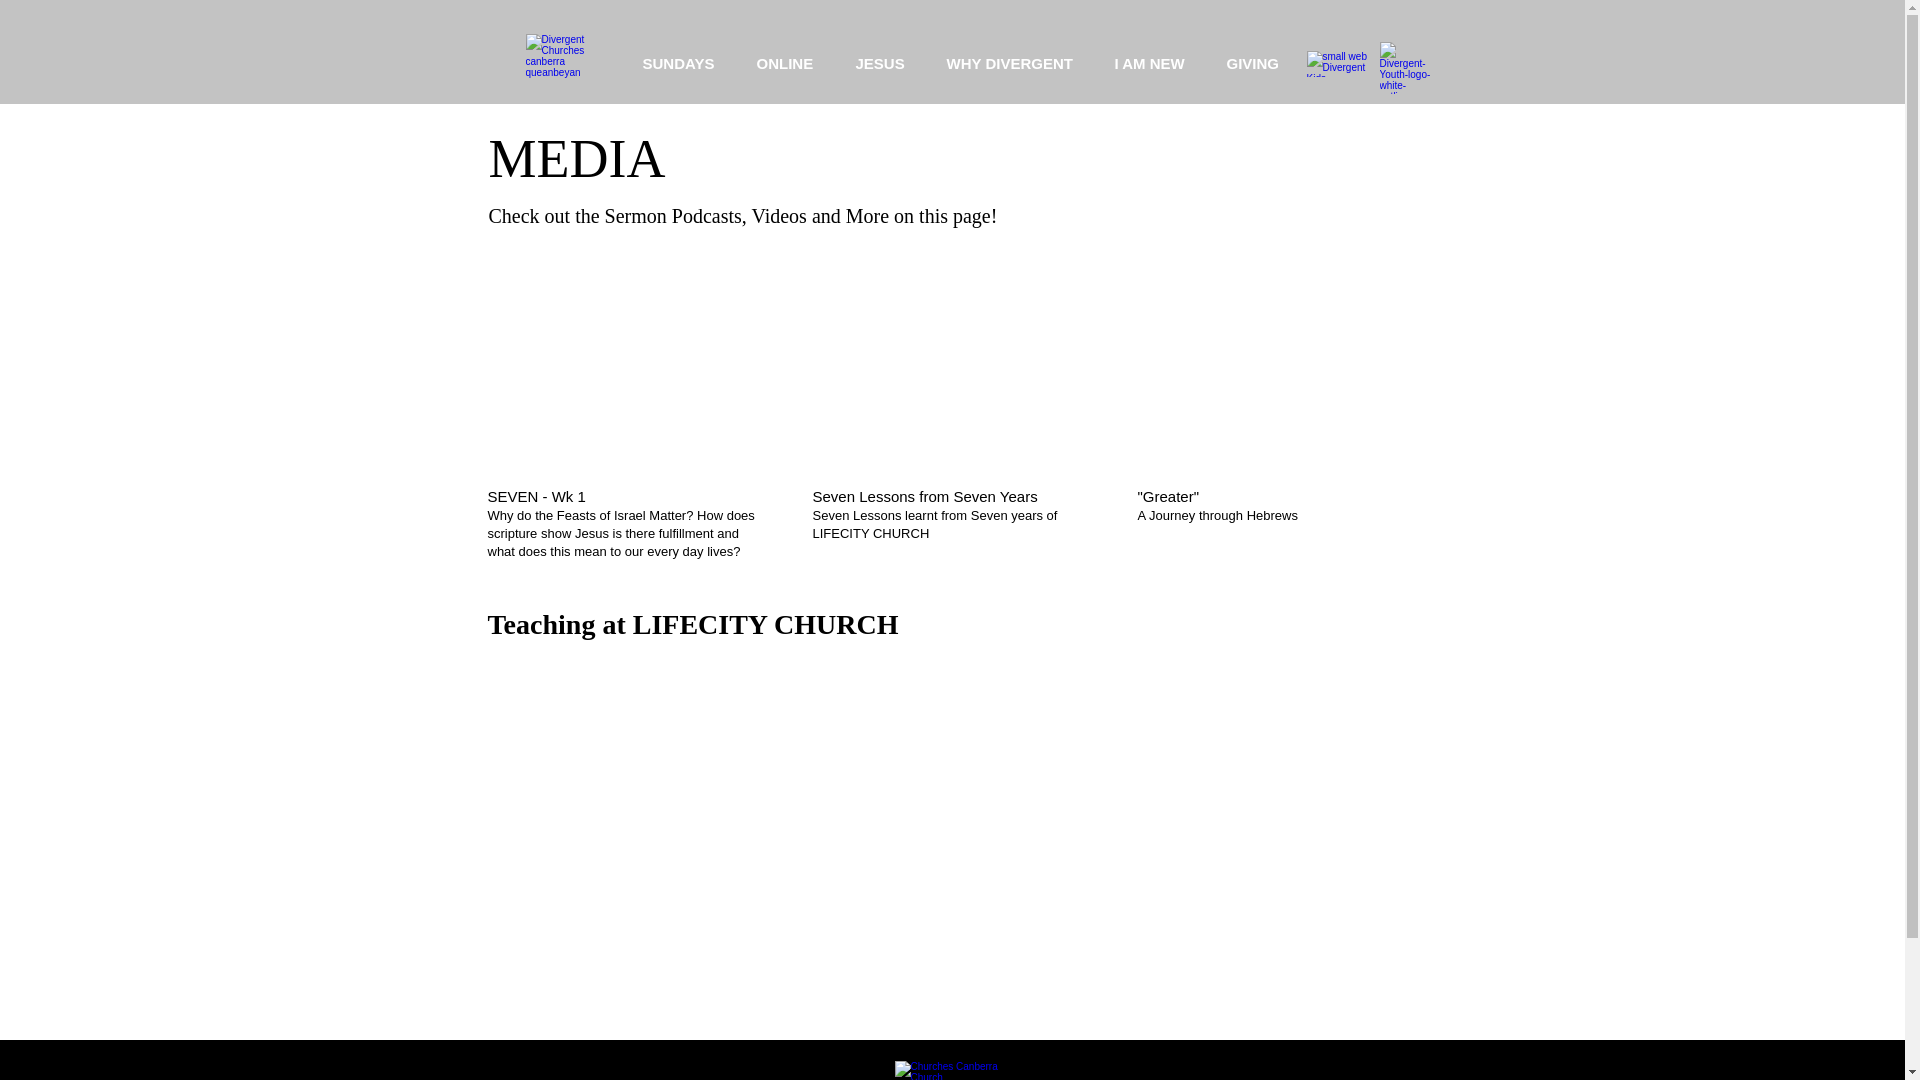 Image resolution: width=1920 pixels, height=1080 pixels. Describe the element at coordinates (1276, 359) in the screenshot. I see `External Vimeo` at that location.